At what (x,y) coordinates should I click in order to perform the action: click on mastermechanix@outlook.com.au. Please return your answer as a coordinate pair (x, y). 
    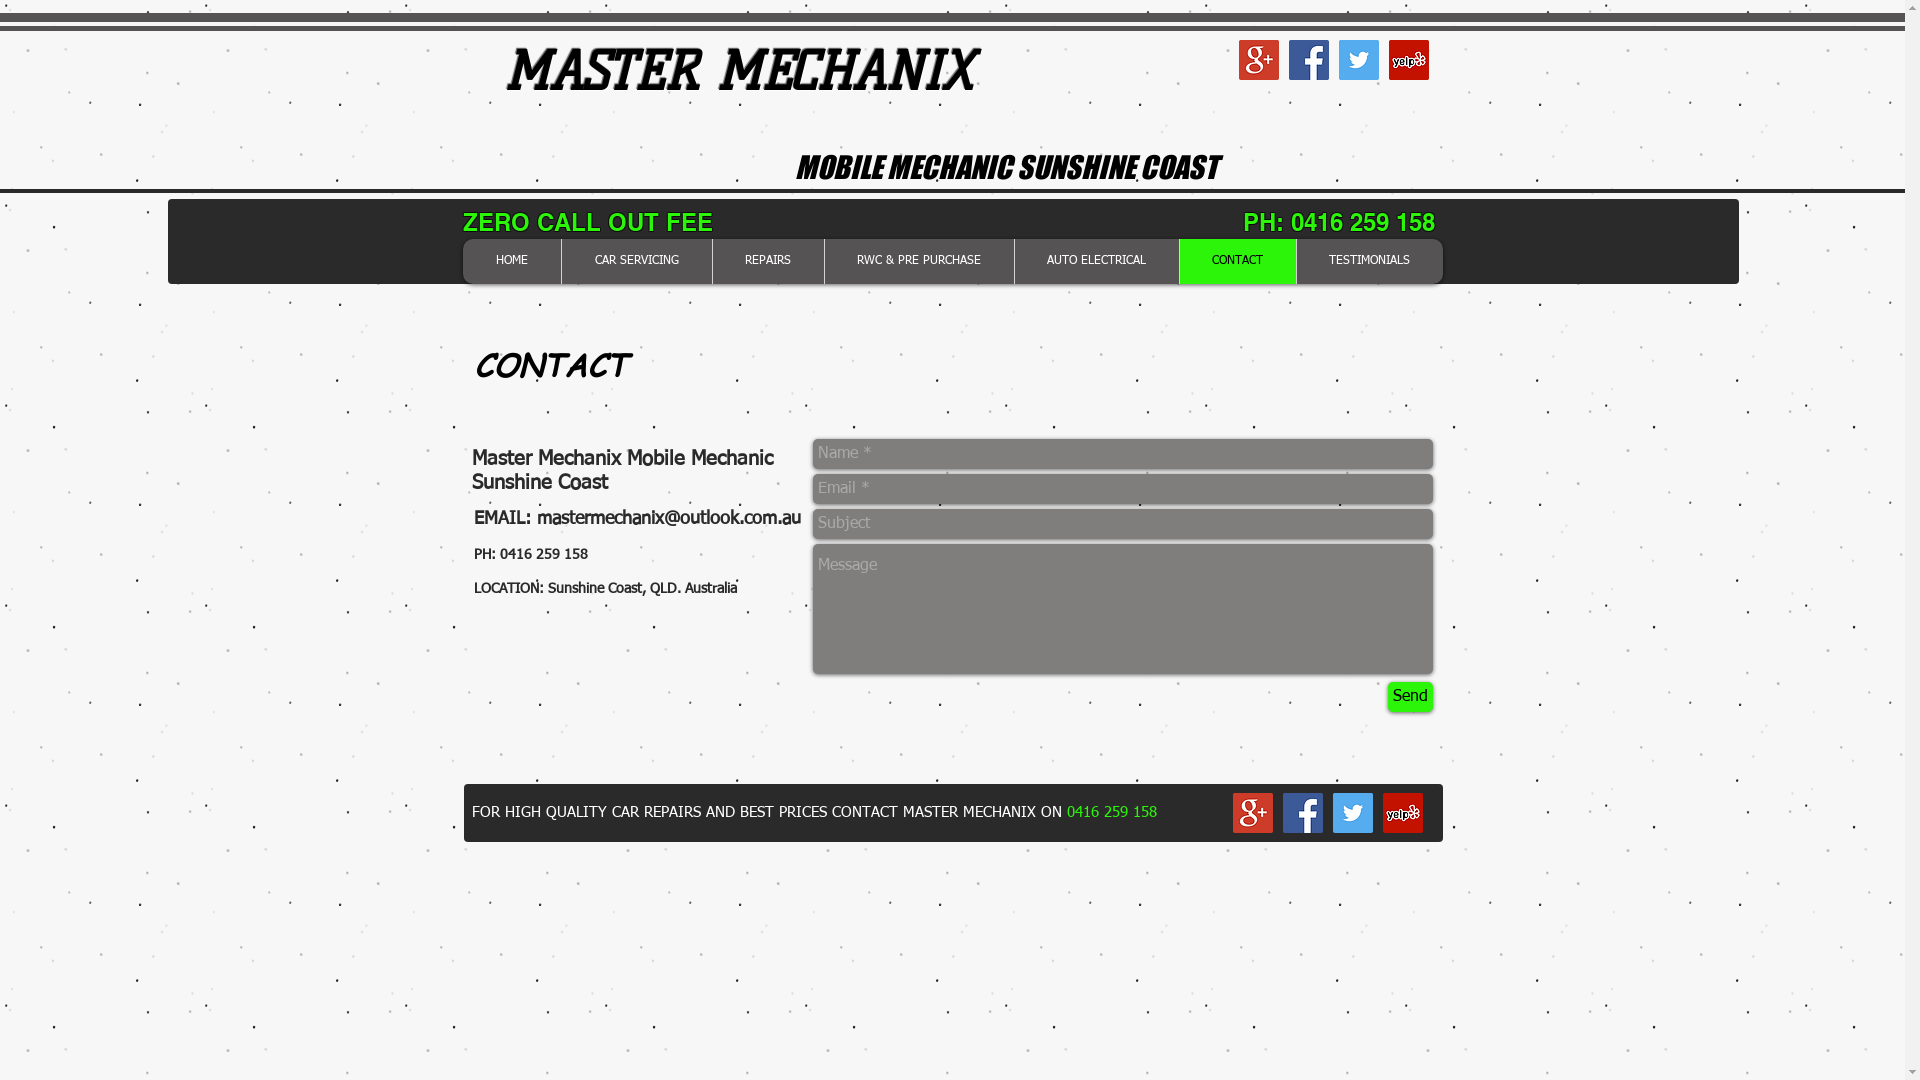
    Looking at the image, I should click on (668, 519).